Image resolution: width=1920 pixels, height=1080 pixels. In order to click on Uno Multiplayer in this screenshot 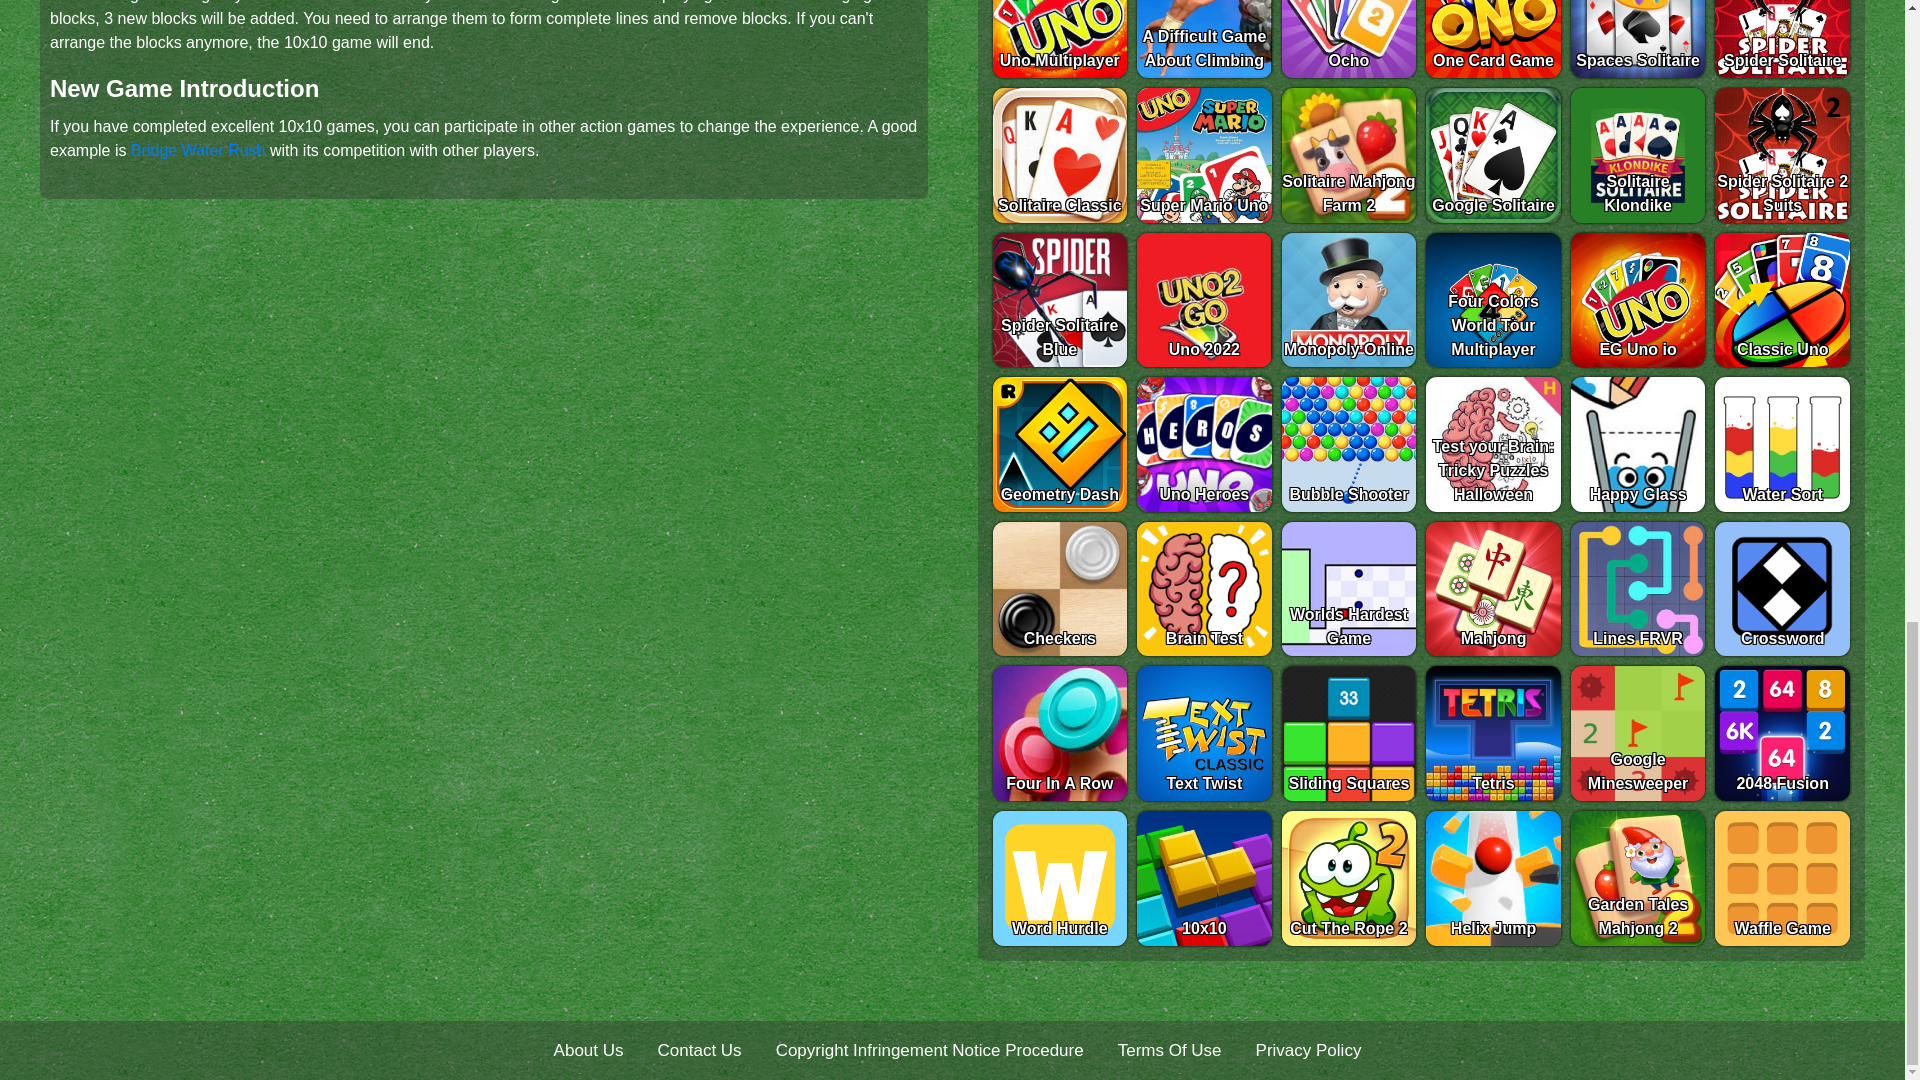, I will do `click(1060, 39)`.